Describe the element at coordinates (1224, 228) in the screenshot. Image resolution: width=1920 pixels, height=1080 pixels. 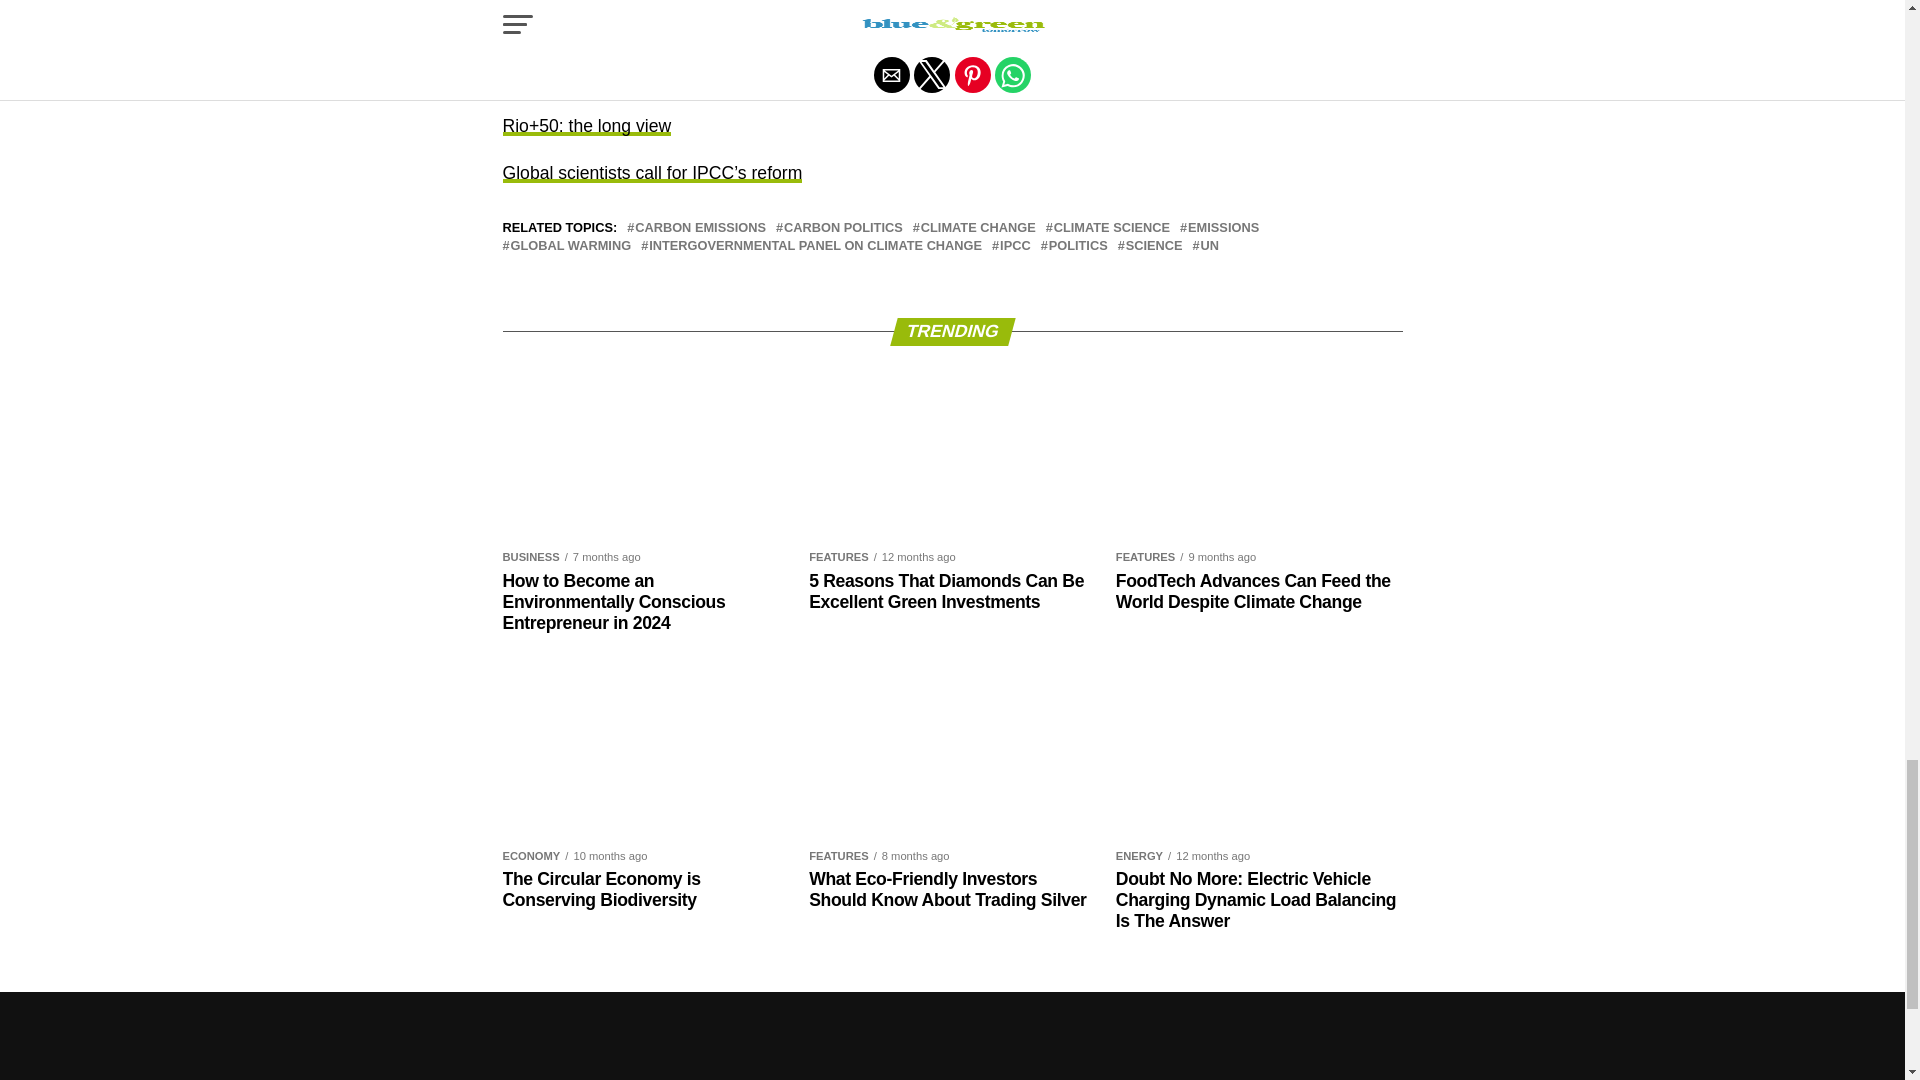
I see `EMISSIONS` at that location.